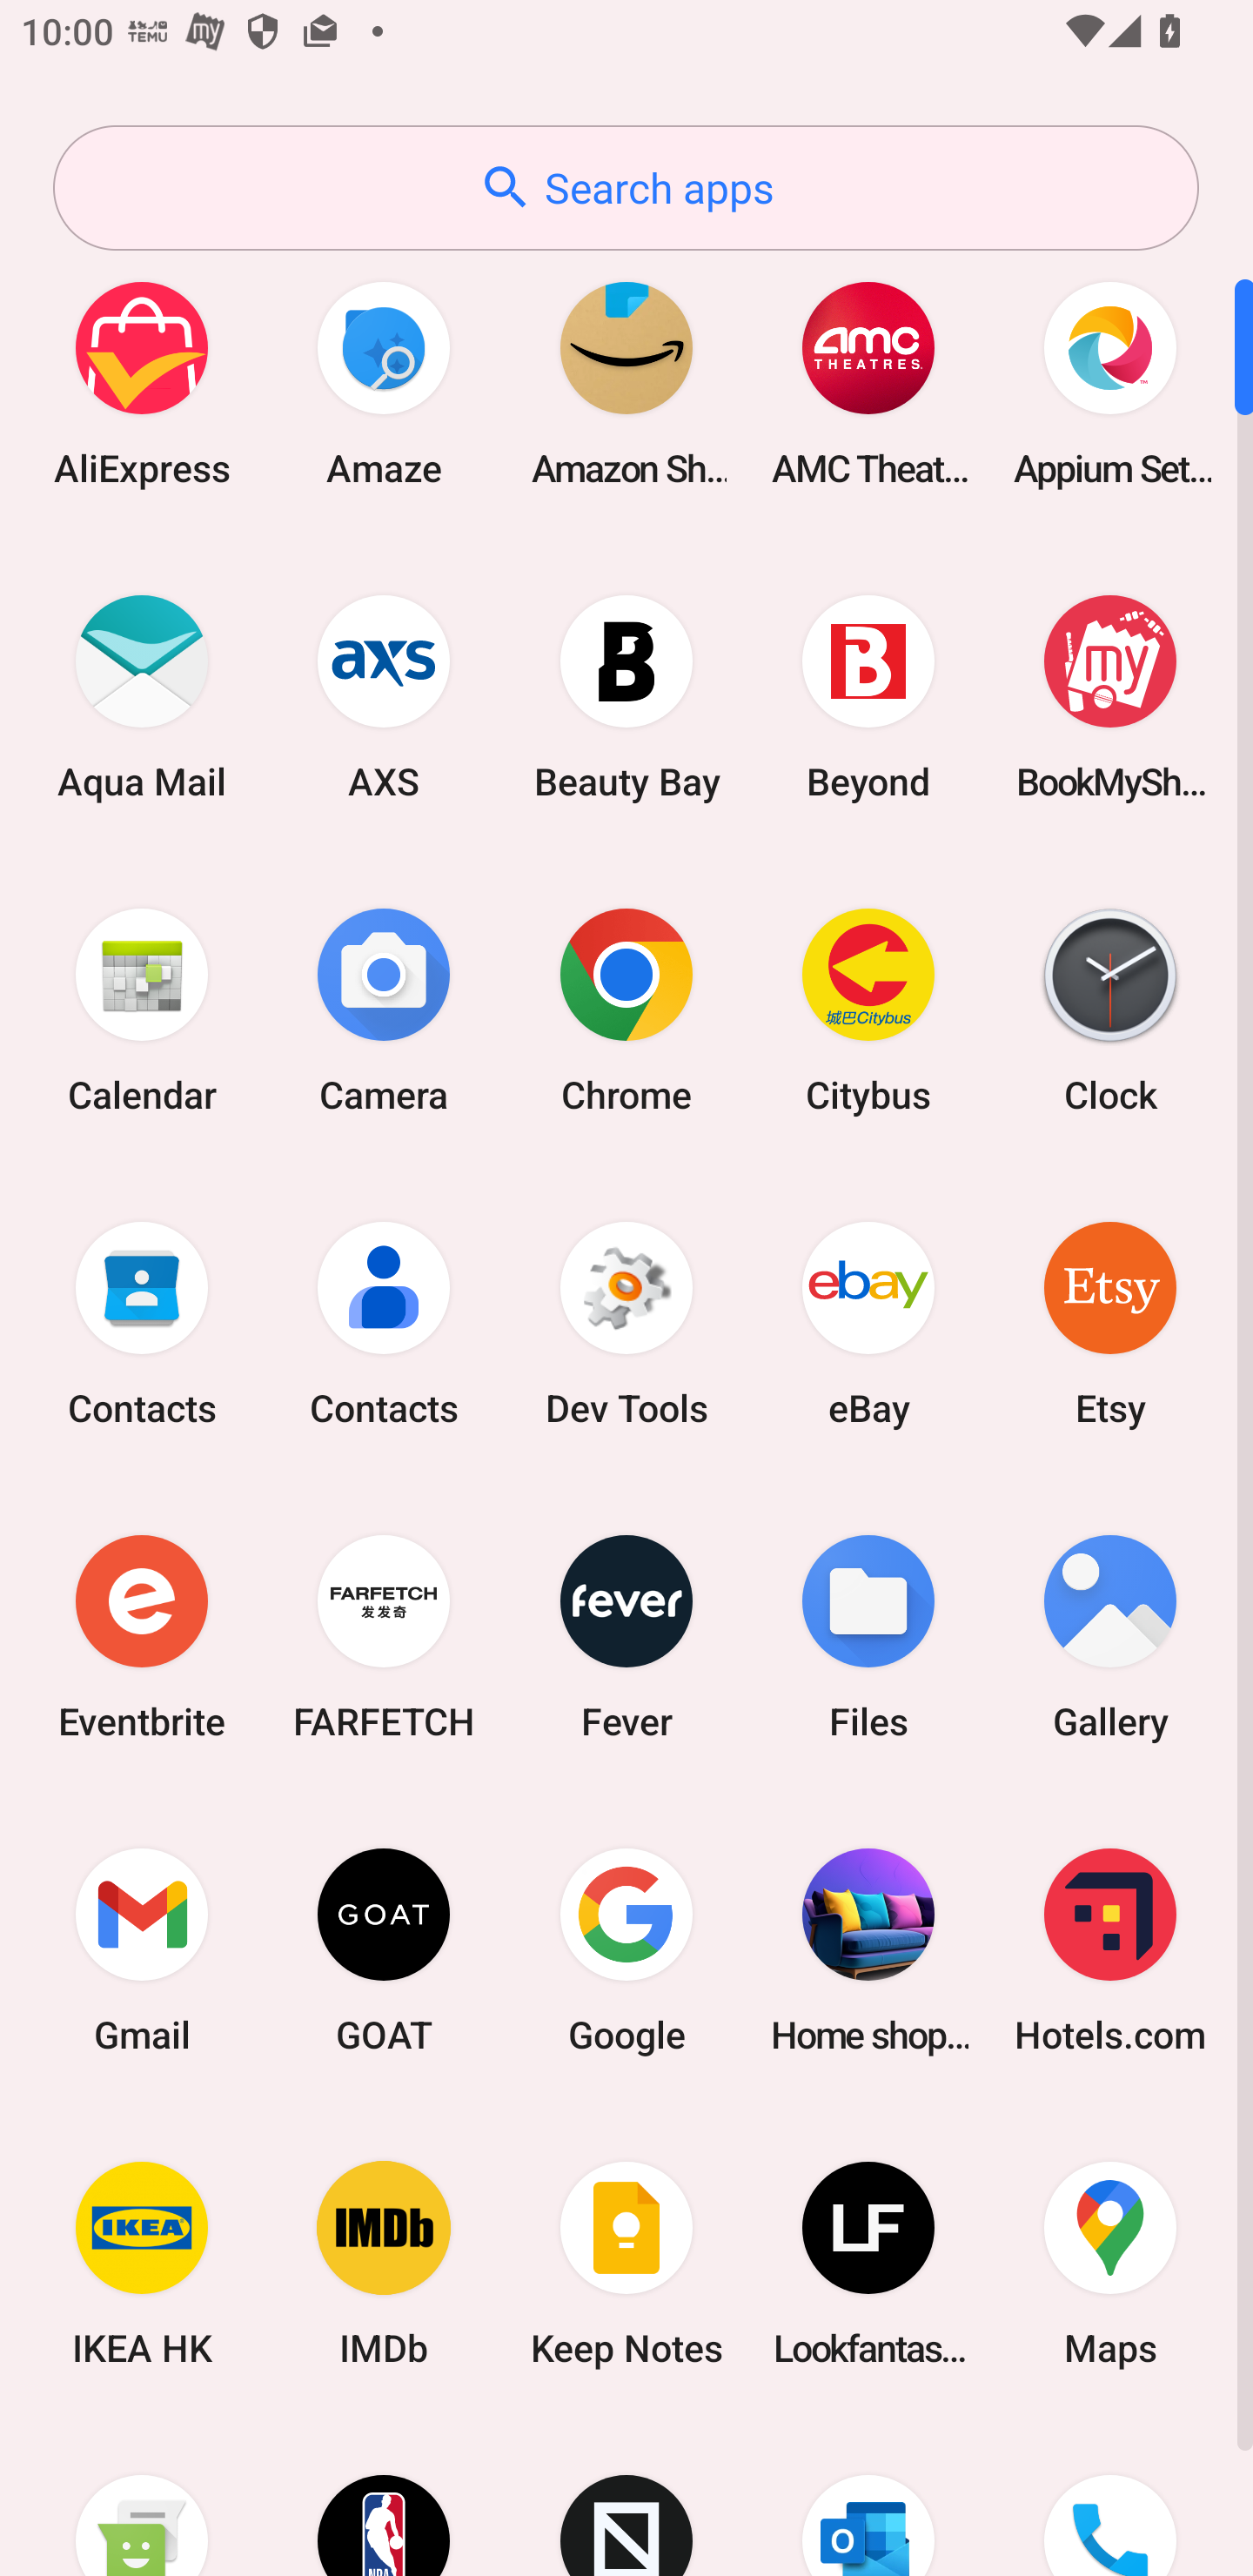 The image size is (1253, 2576). Describe the element at coordinates (384, 1323) in the screenshot. I see `Contacts` at that location.